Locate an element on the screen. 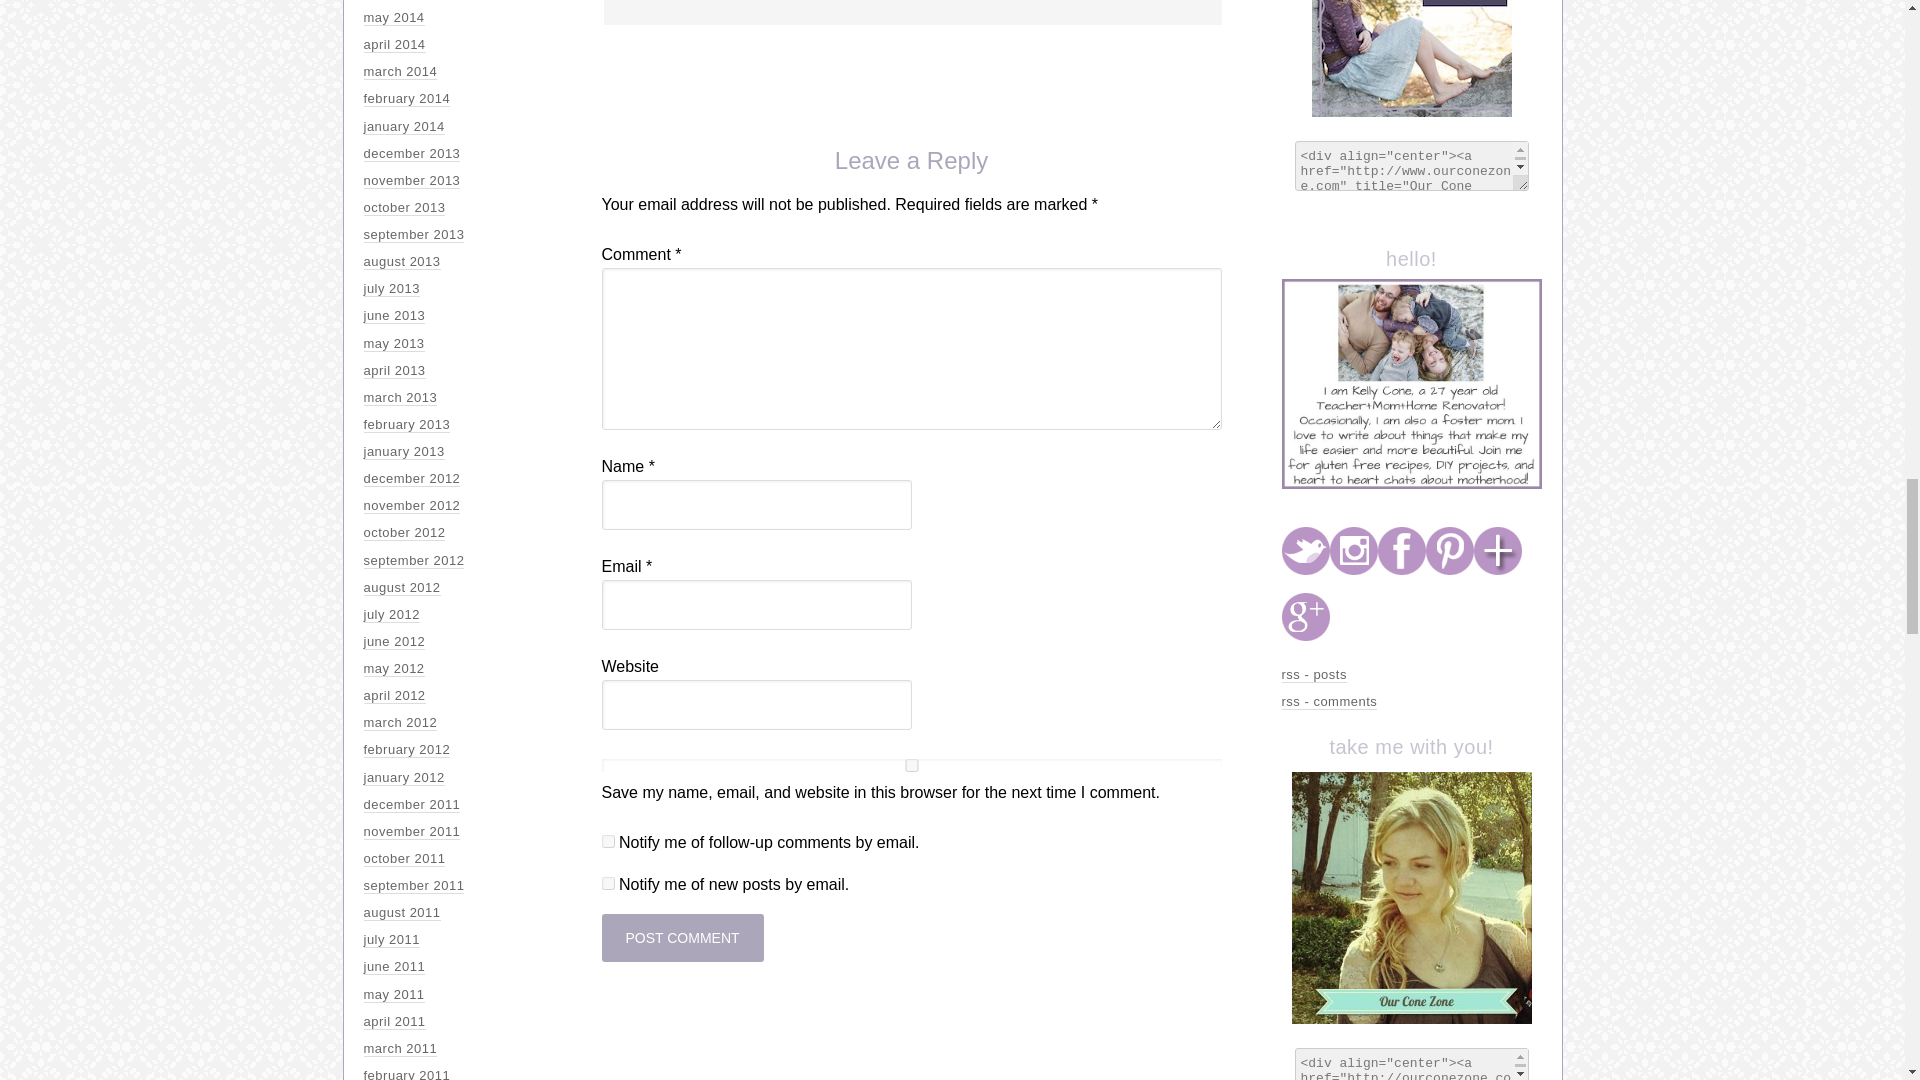  subscribe is located at coordinates (608, 840).